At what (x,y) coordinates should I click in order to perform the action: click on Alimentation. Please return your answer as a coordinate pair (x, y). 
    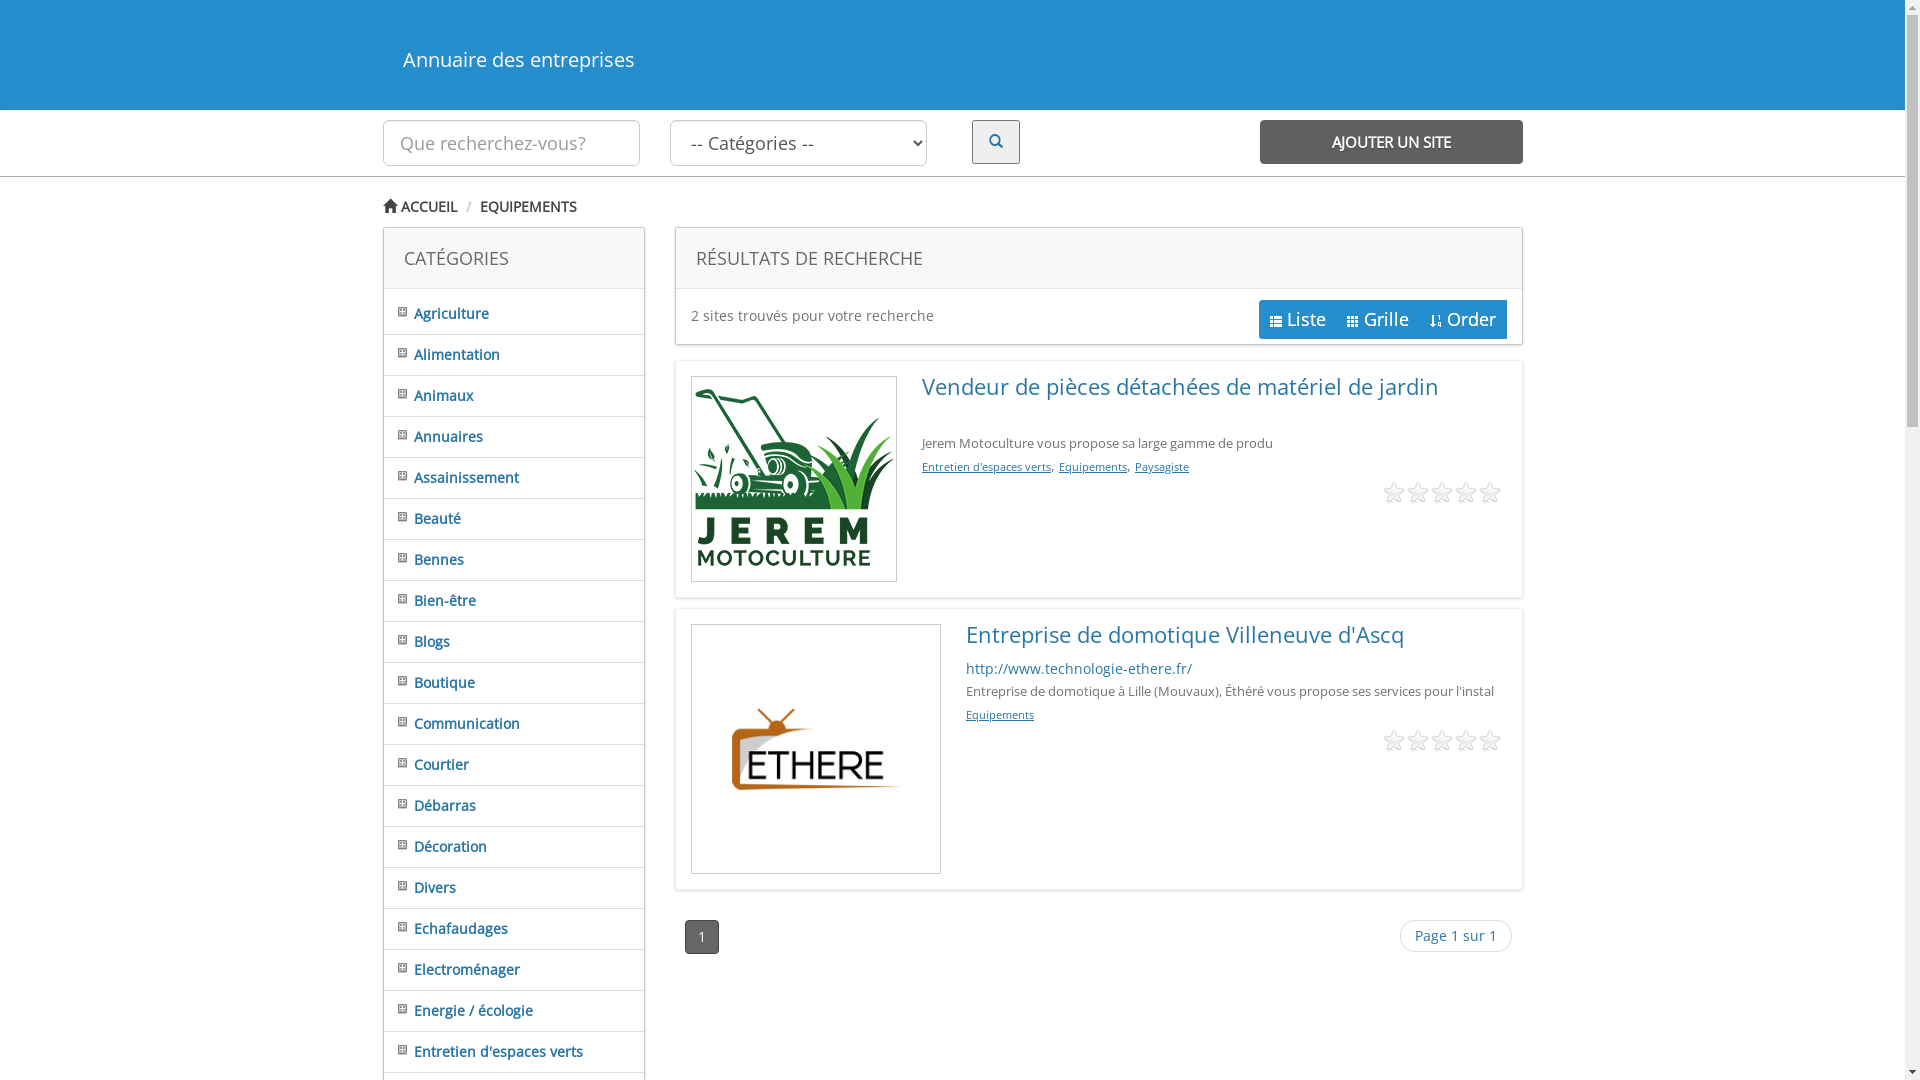
    Looking at the image, I should click on (442, 354).